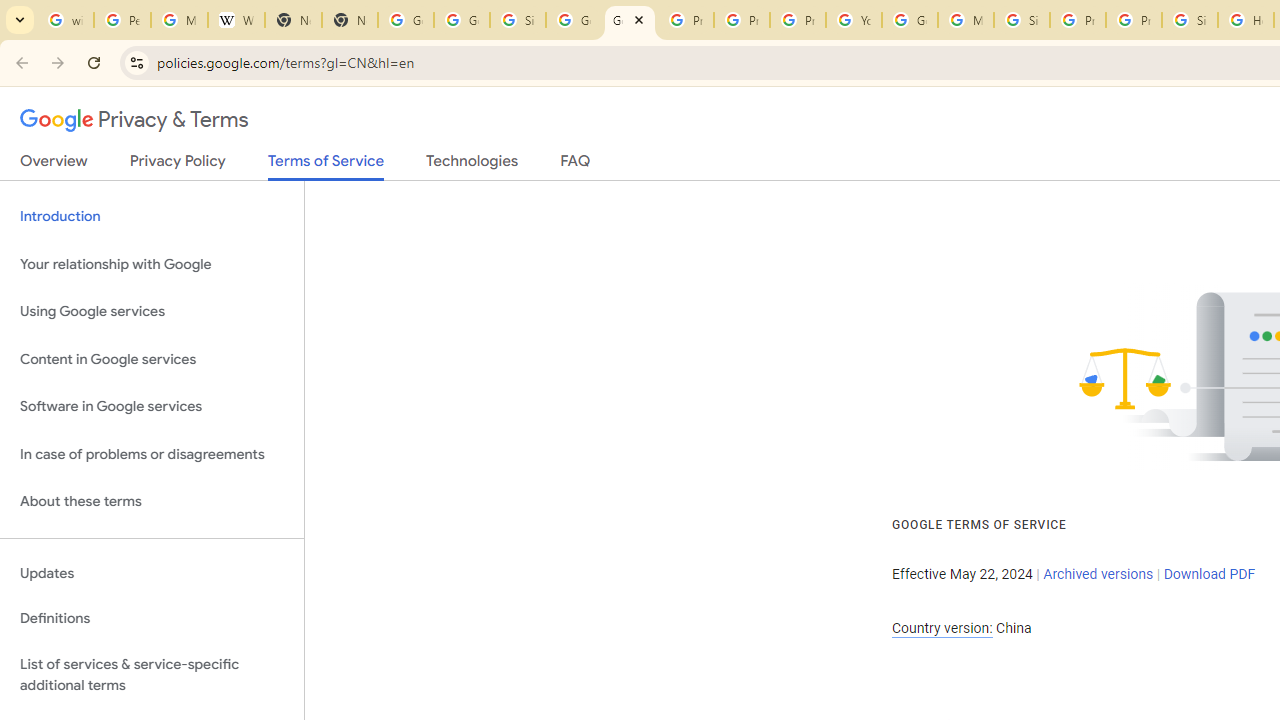 The image size is (1280, 720). What do you see at coordinates (152, 454) in the screenshot?
I see `In case of problems or disagreements` at bounding box center [152, 454].